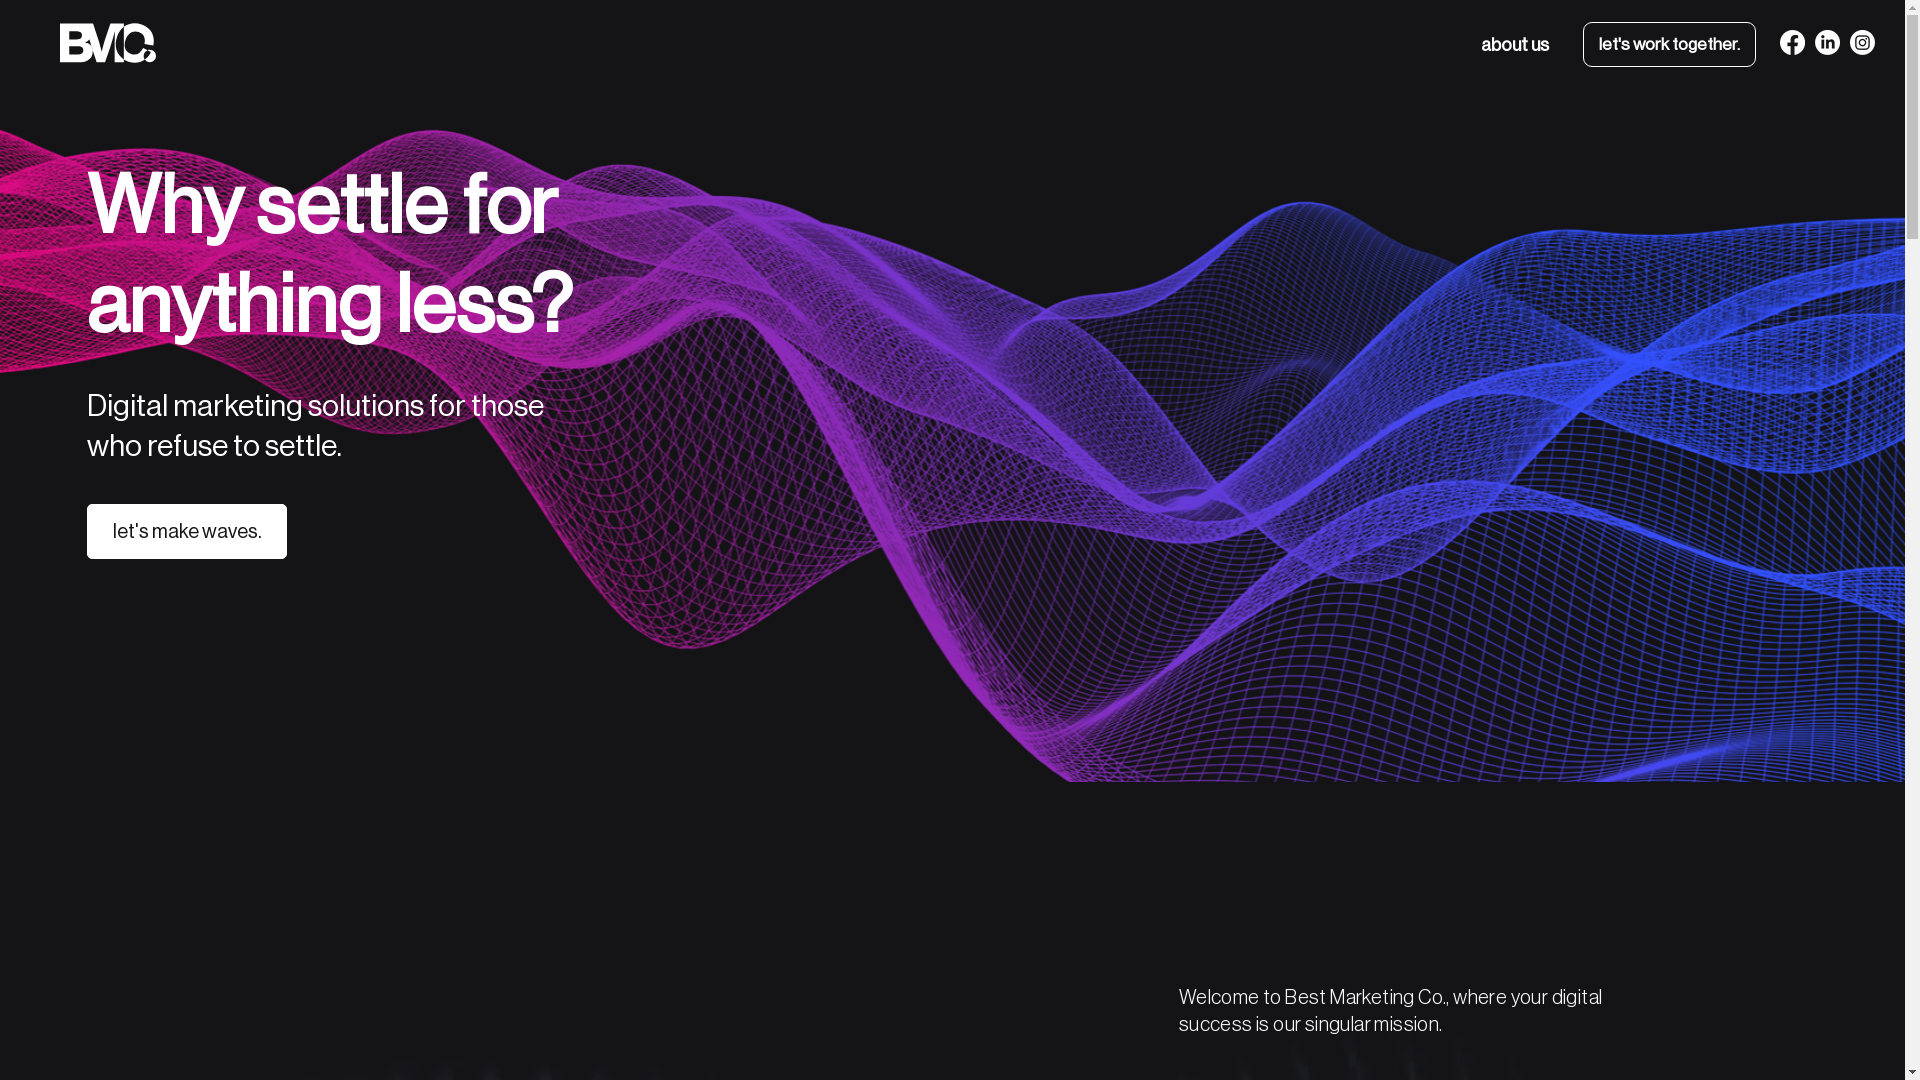  What do you see at coordinates (187, 532) in the screenshot?
I see `let's make waves.` at bounding box center [187, 532].